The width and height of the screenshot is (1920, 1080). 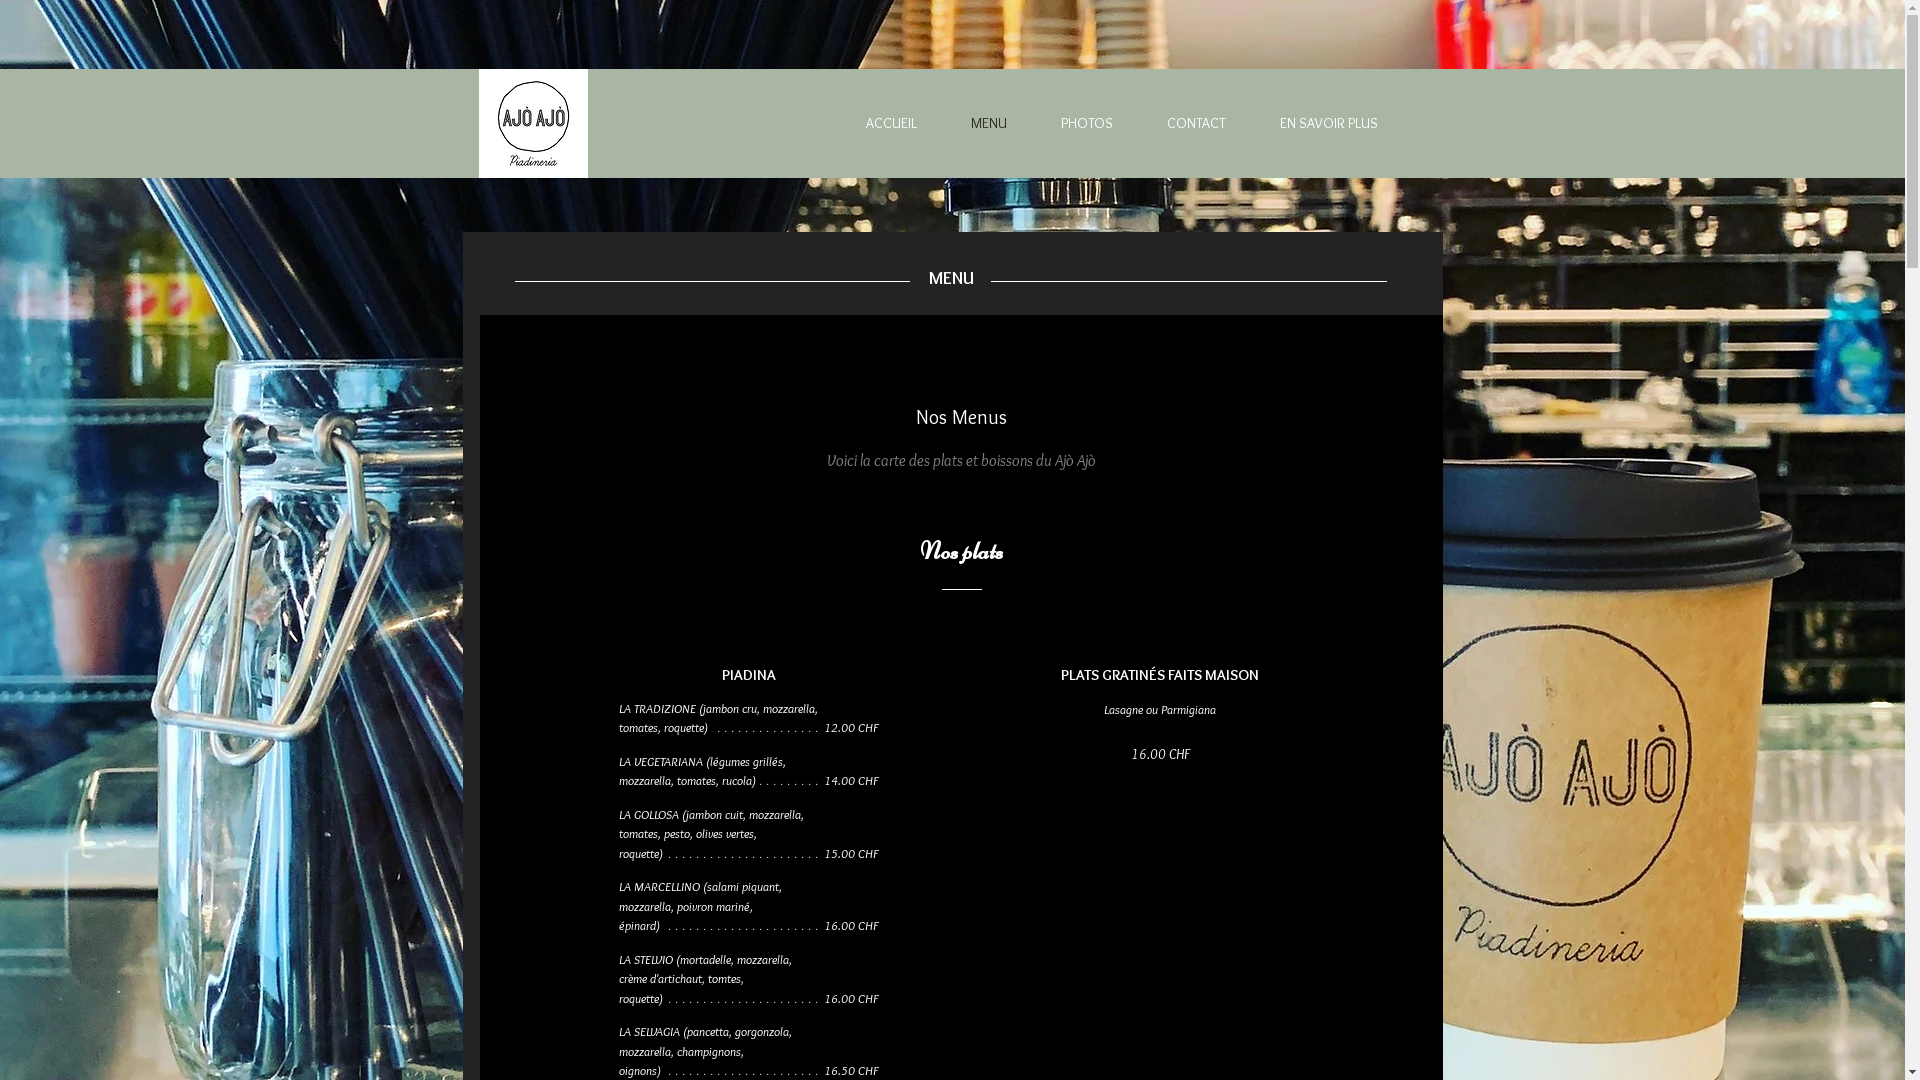 I want to click on EN SAVOIR PLUS, so click(x=1312, y=124).